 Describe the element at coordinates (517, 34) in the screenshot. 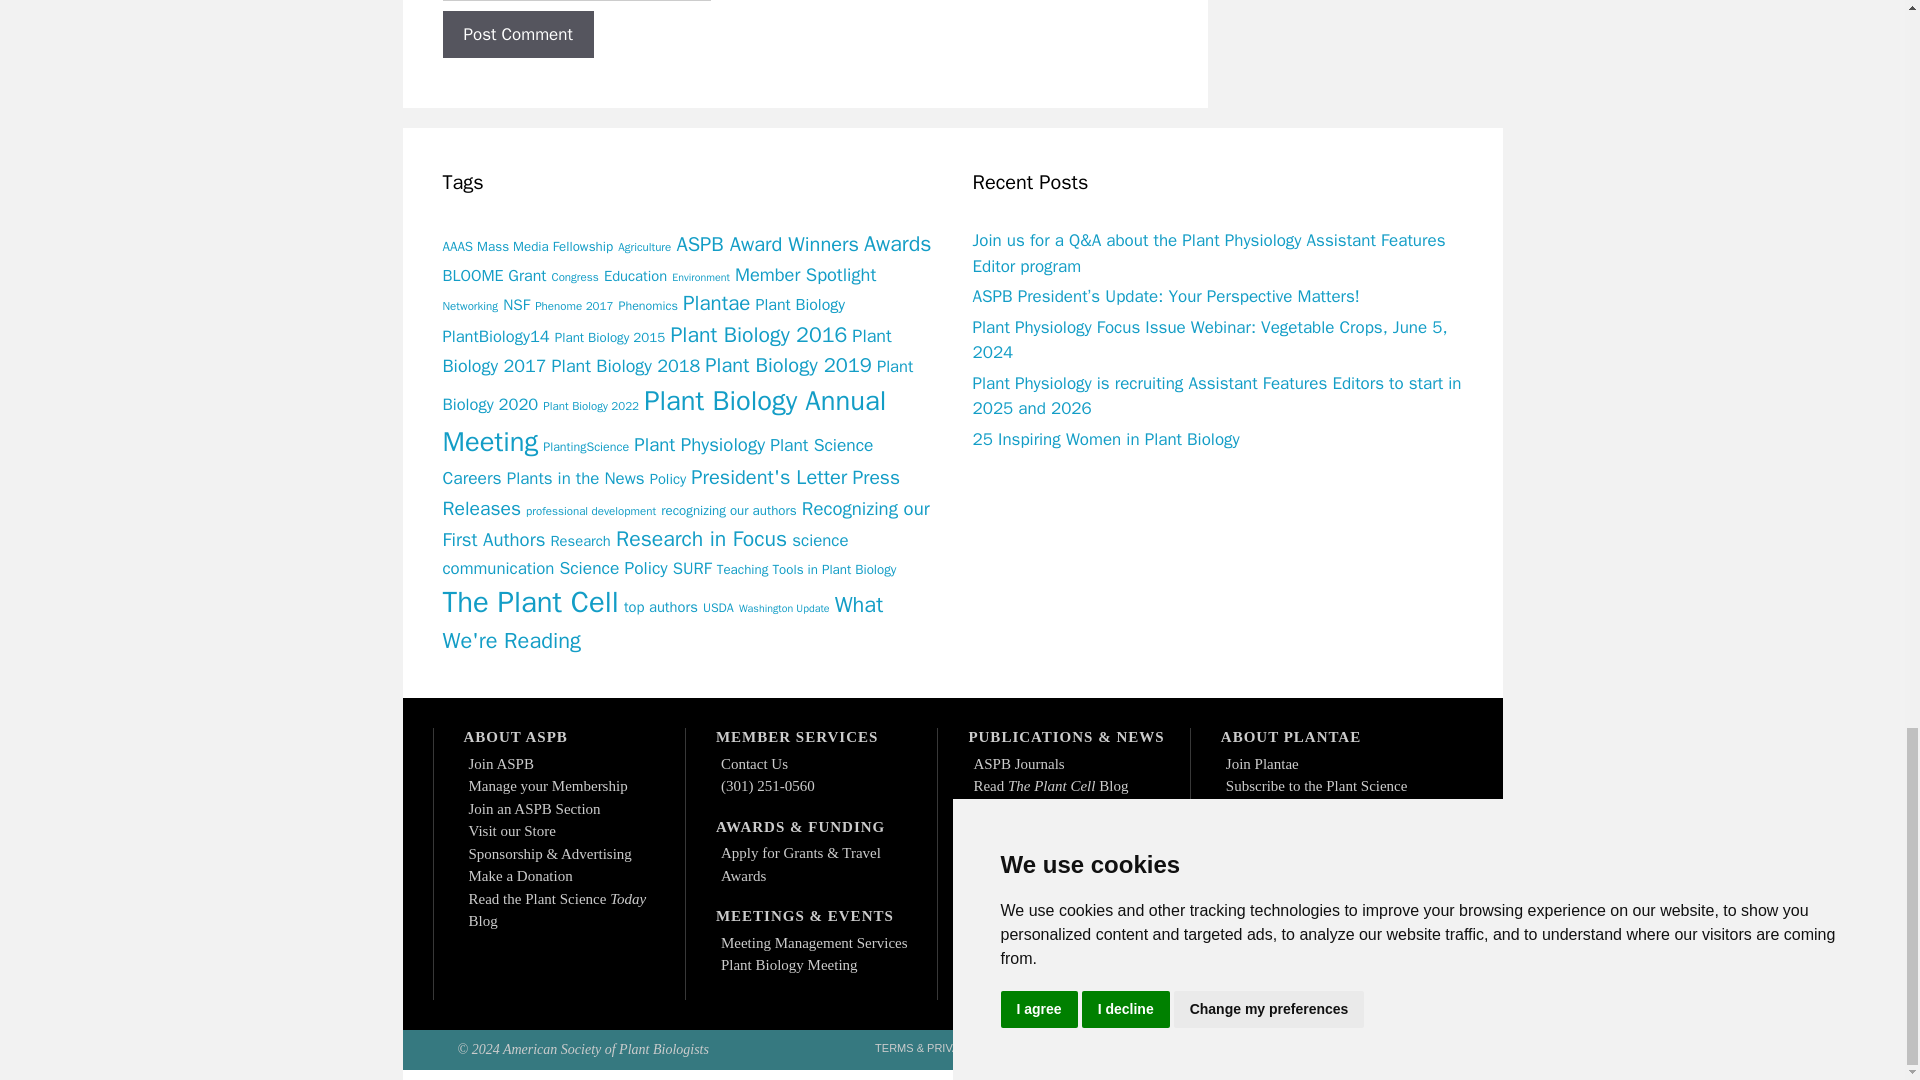

I see `Post Comment` at that location.